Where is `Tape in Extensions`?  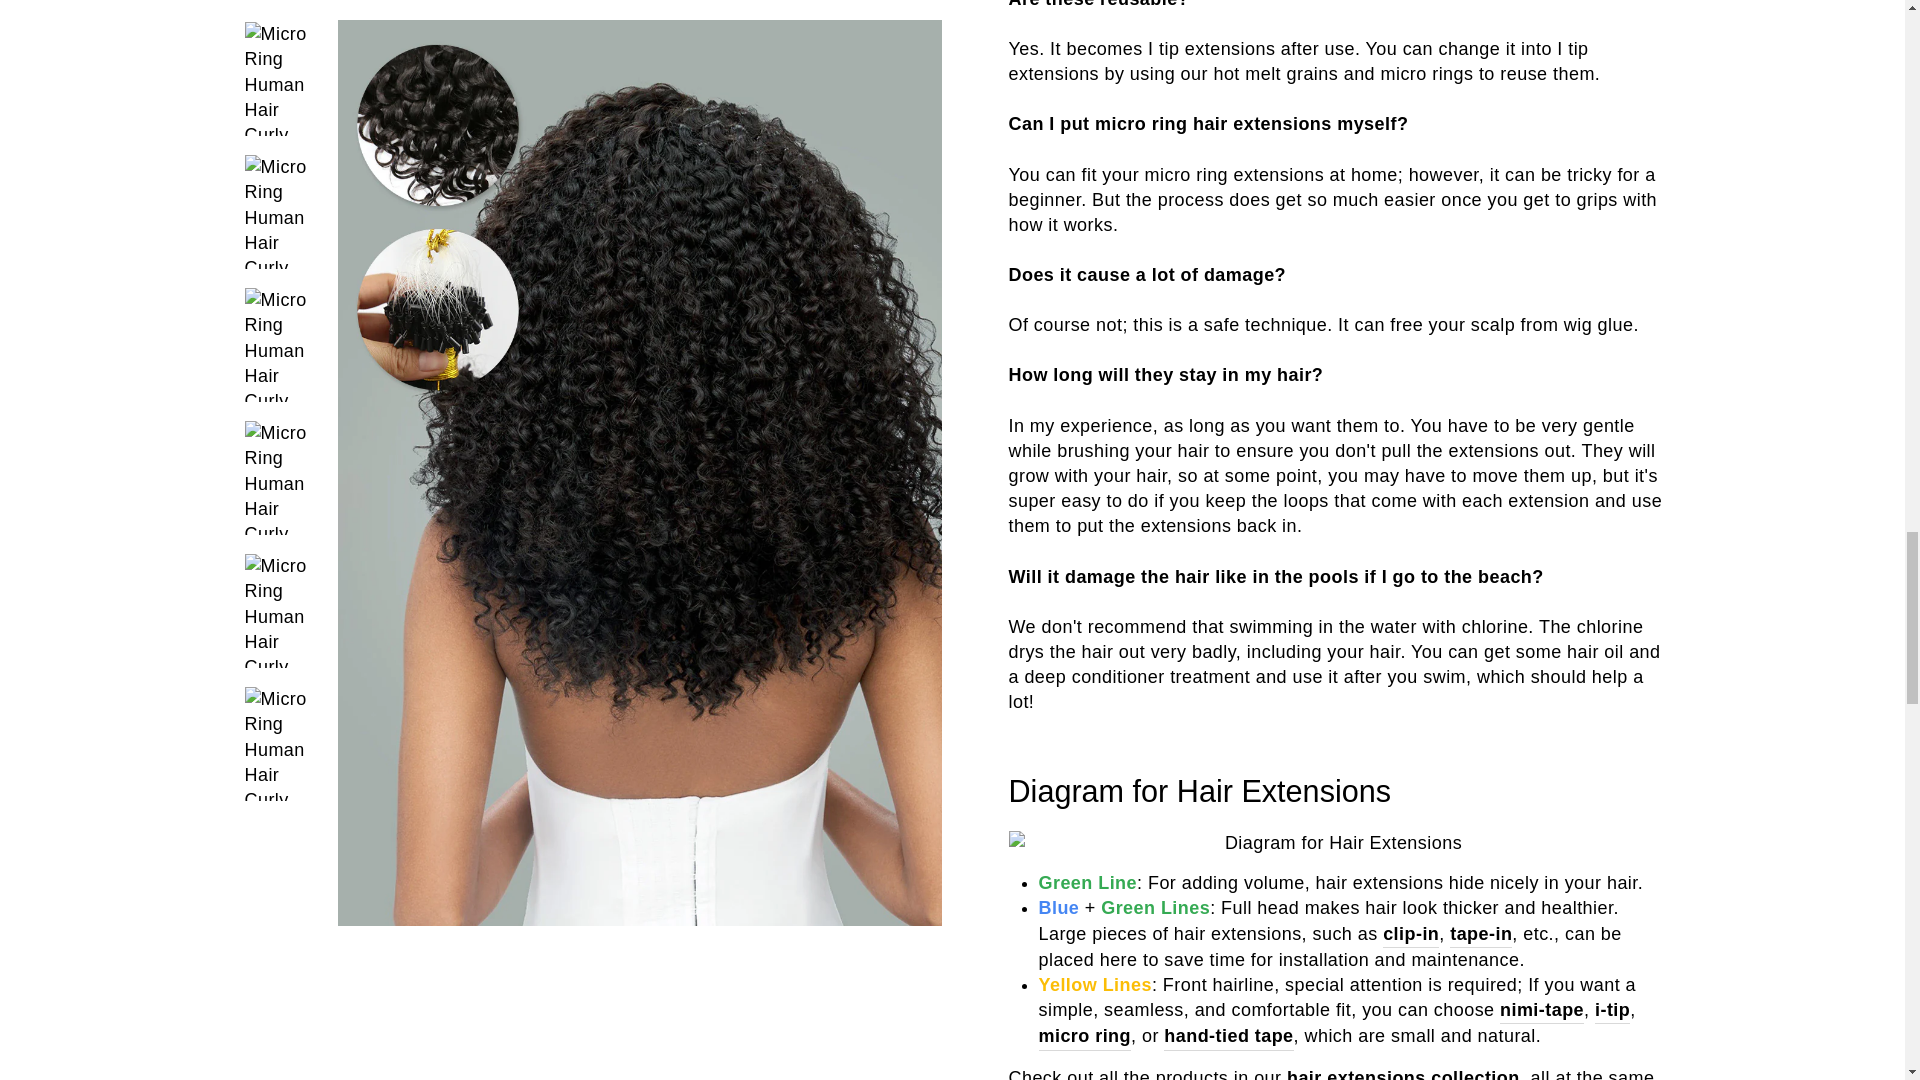 Tape in Extensions is located at coordinates (1480, 935).